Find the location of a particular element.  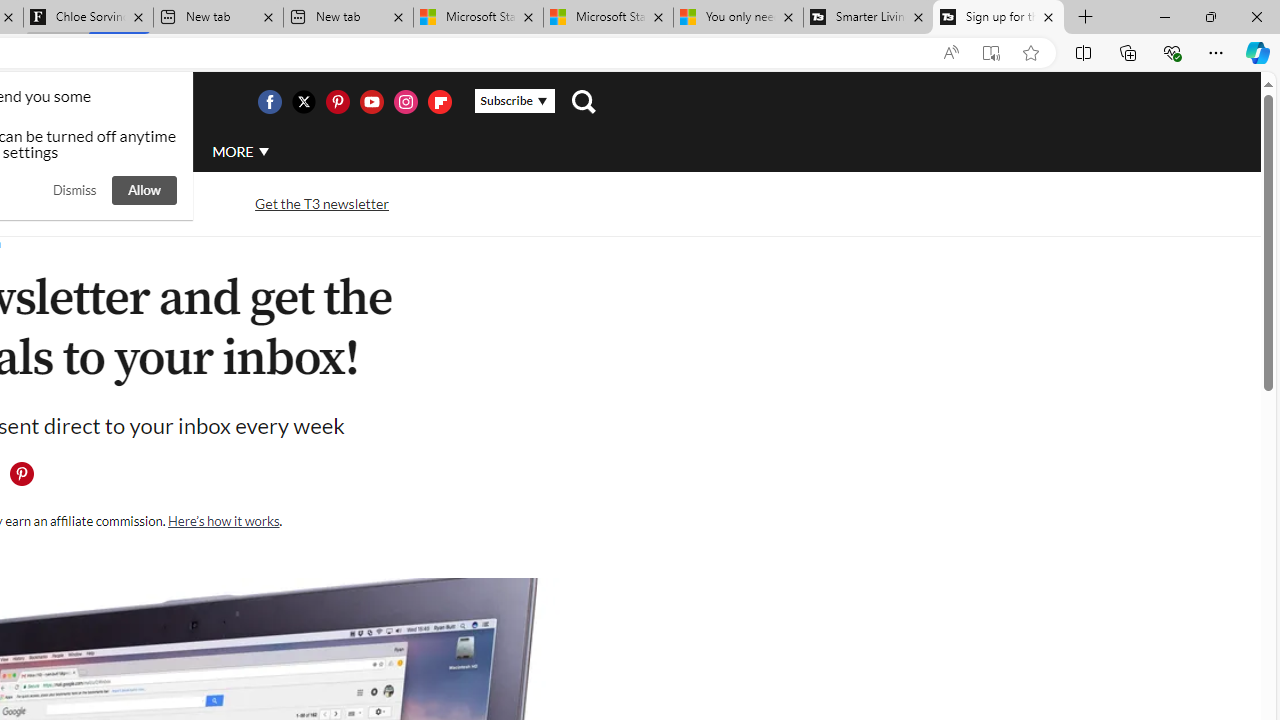

Class: icon-svg is located at coordinates (21, 474).